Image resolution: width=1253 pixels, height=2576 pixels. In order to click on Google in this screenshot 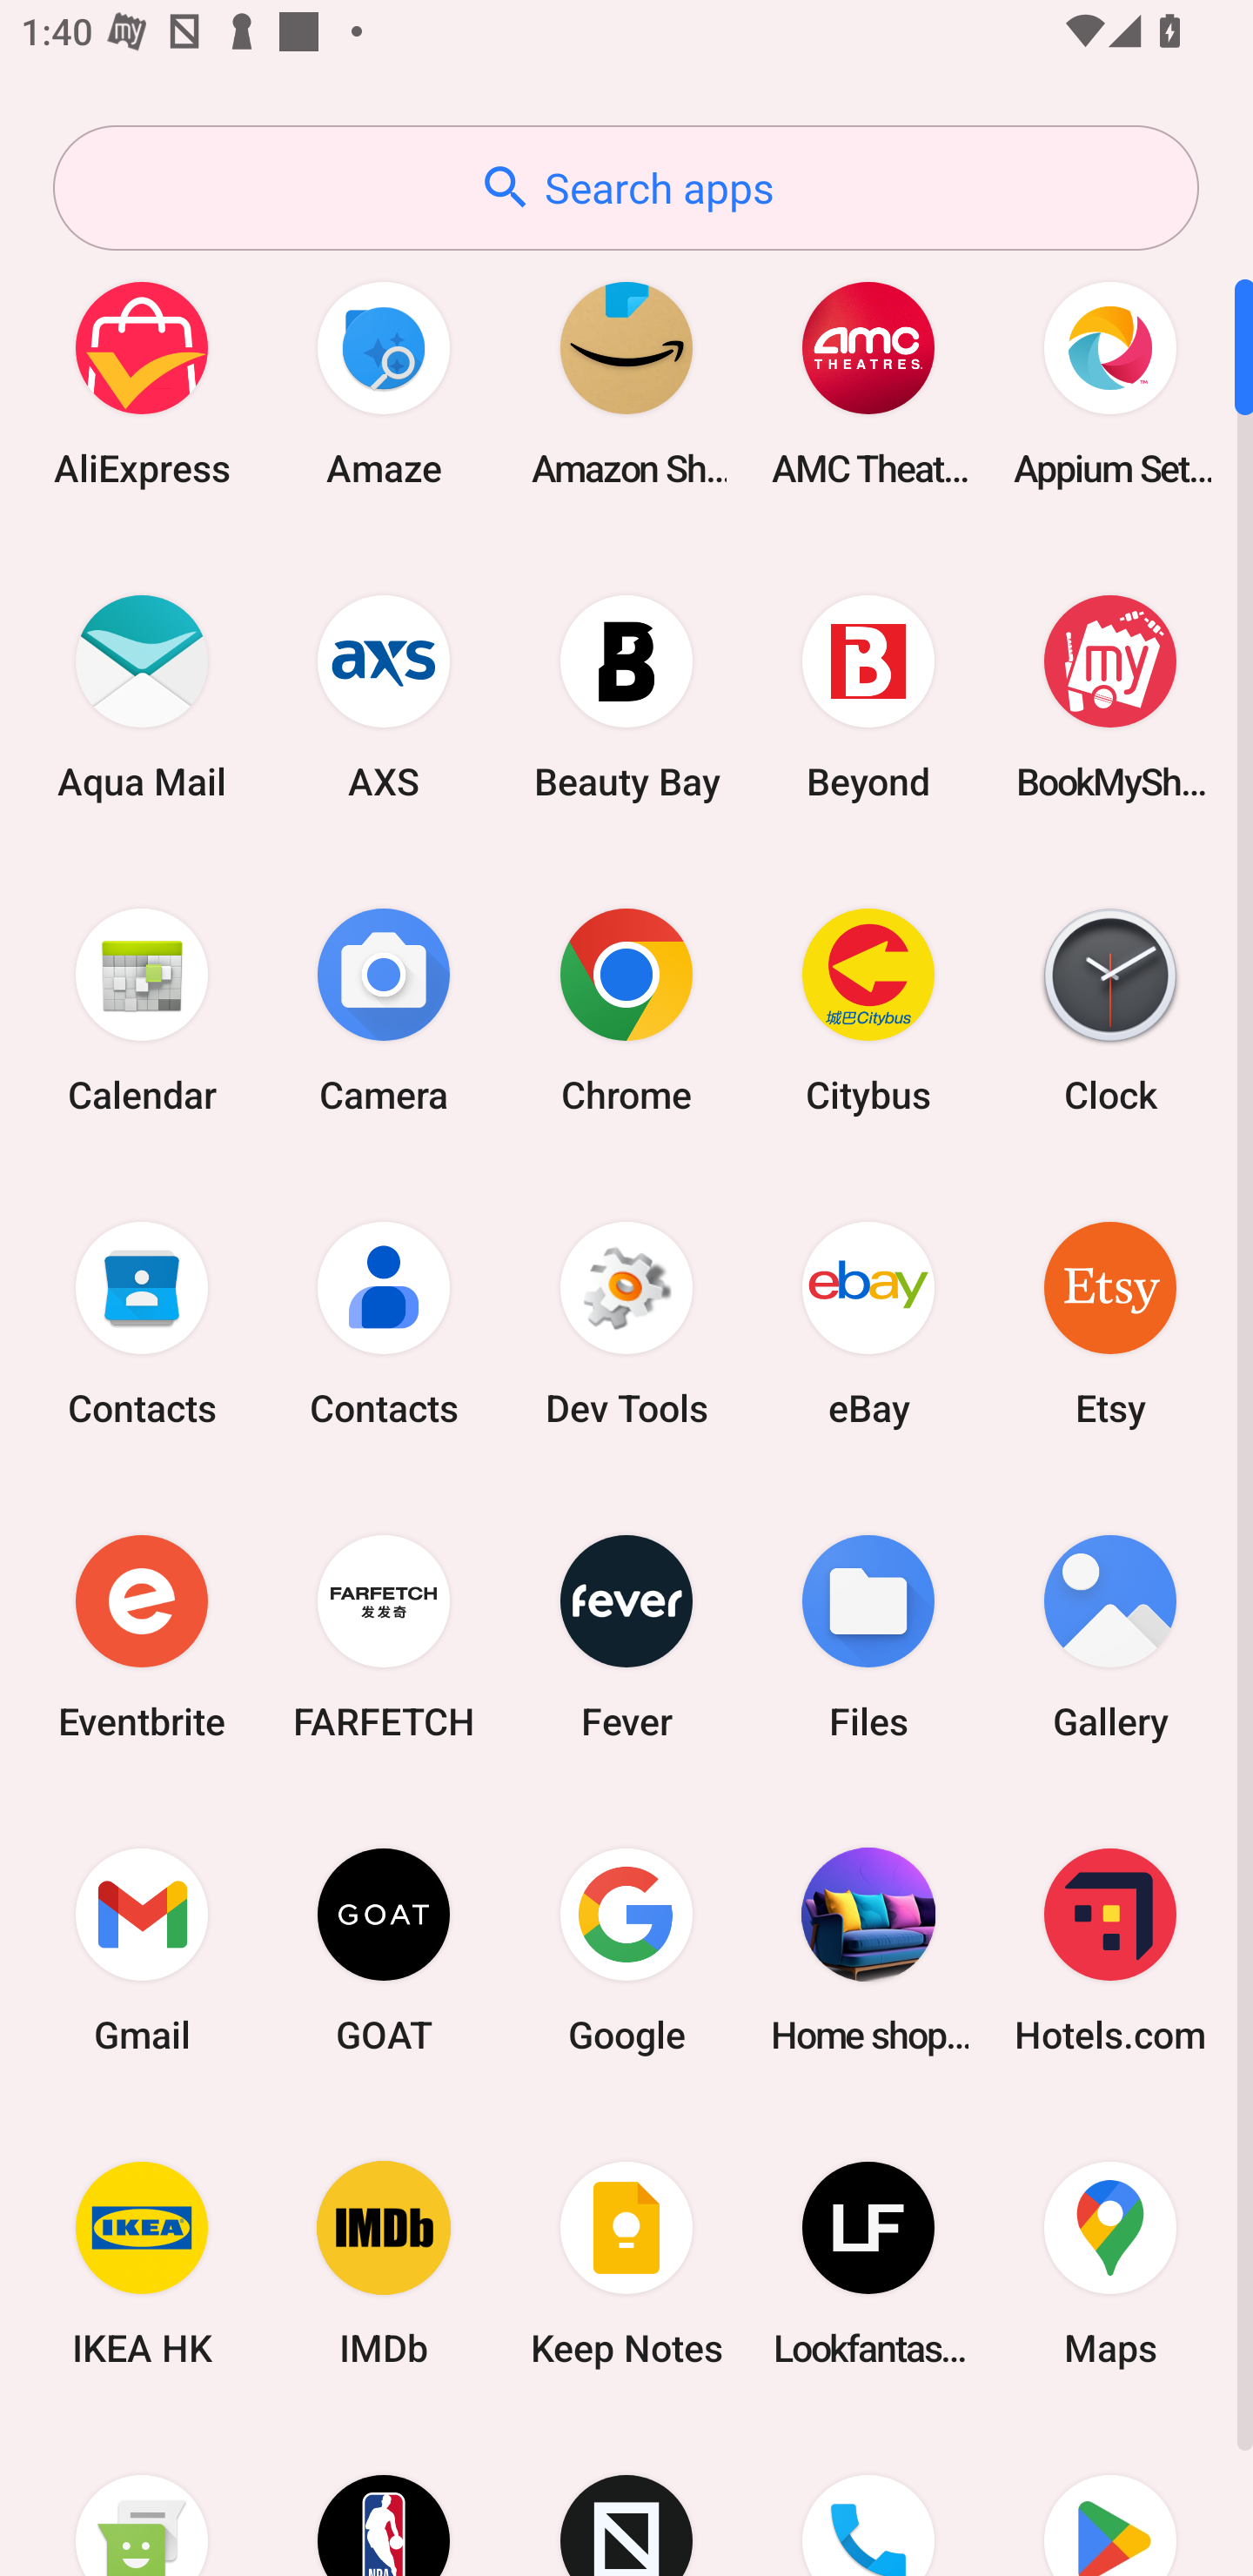, I will do `click(626, 1949)`.